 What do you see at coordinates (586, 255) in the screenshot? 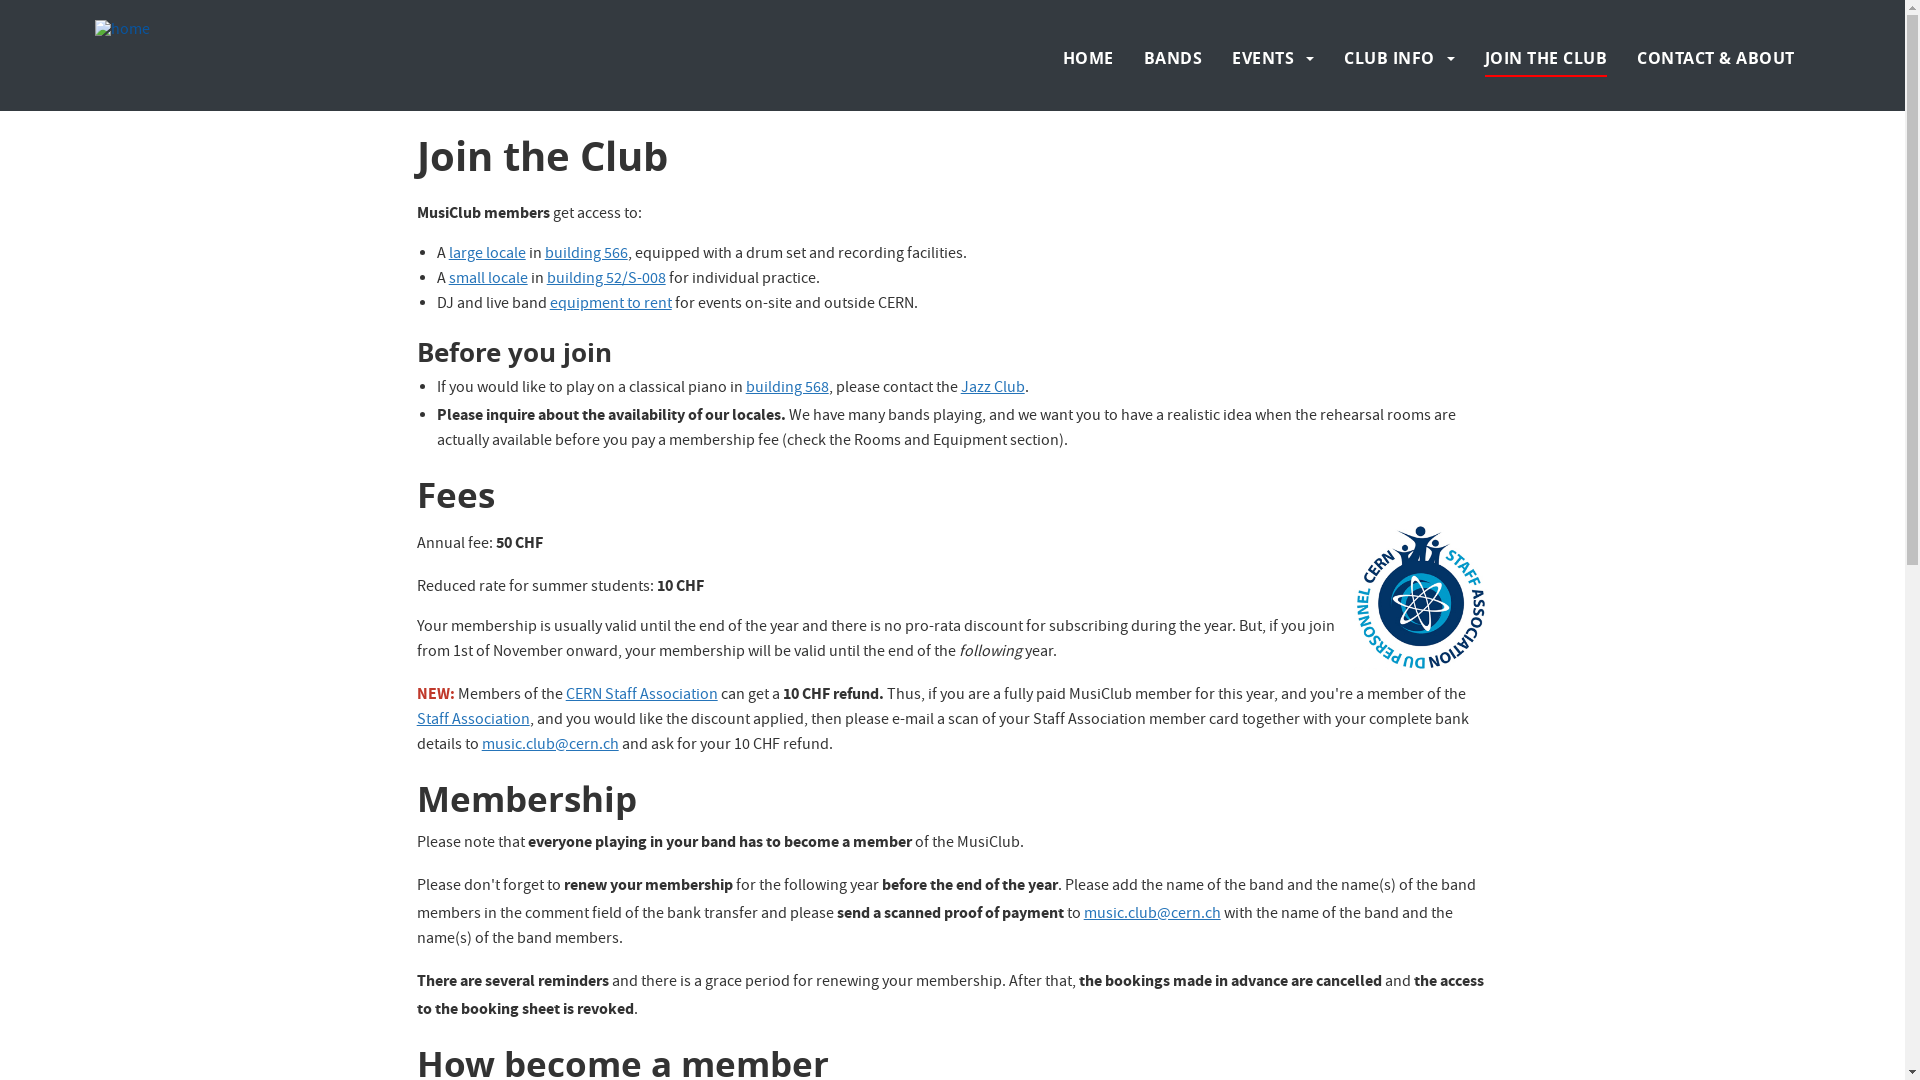
I see `building 566` at bounding box center [586, 255].